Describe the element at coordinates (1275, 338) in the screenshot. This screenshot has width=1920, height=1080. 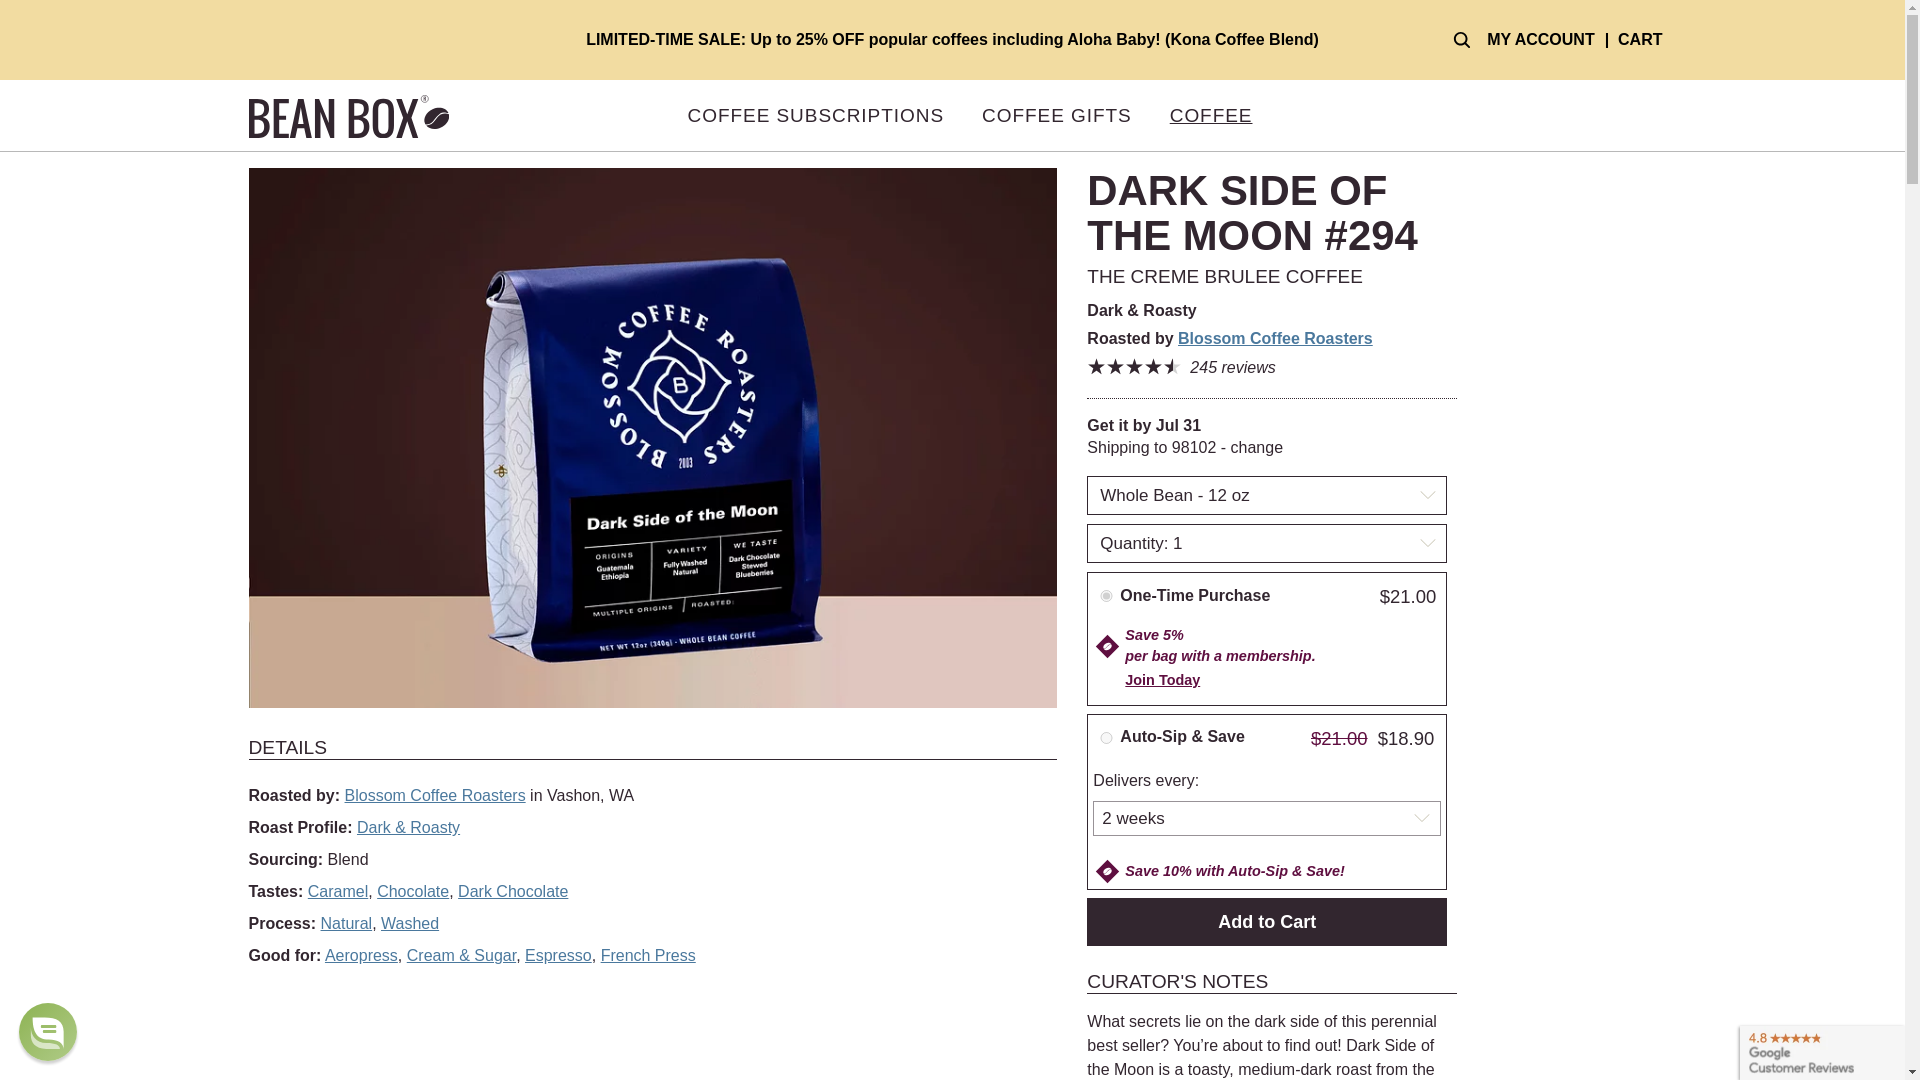
I see `Blossom Coffee Roasters` at that location.